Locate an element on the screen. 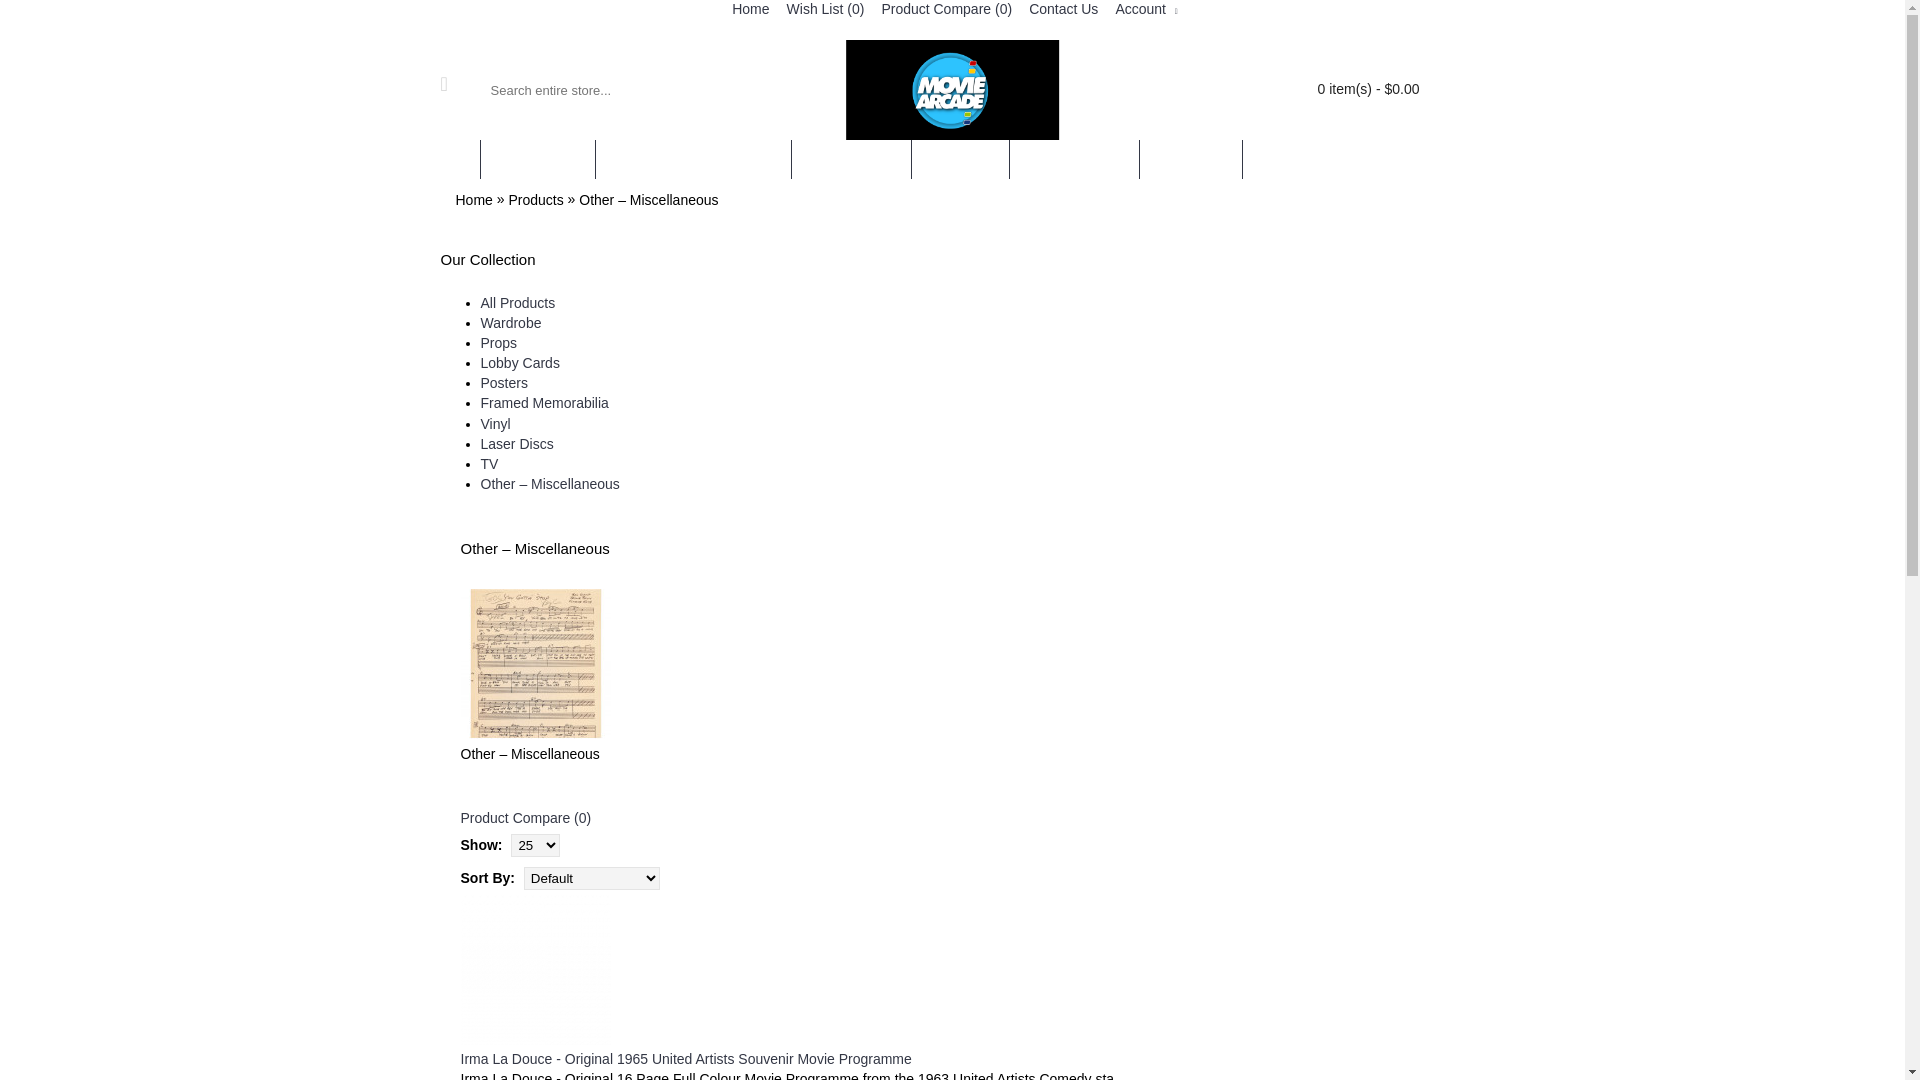 The height and width of the screenshot is (1080, 1920). MY ACCOUNT is located at coordinates (1074, 160).